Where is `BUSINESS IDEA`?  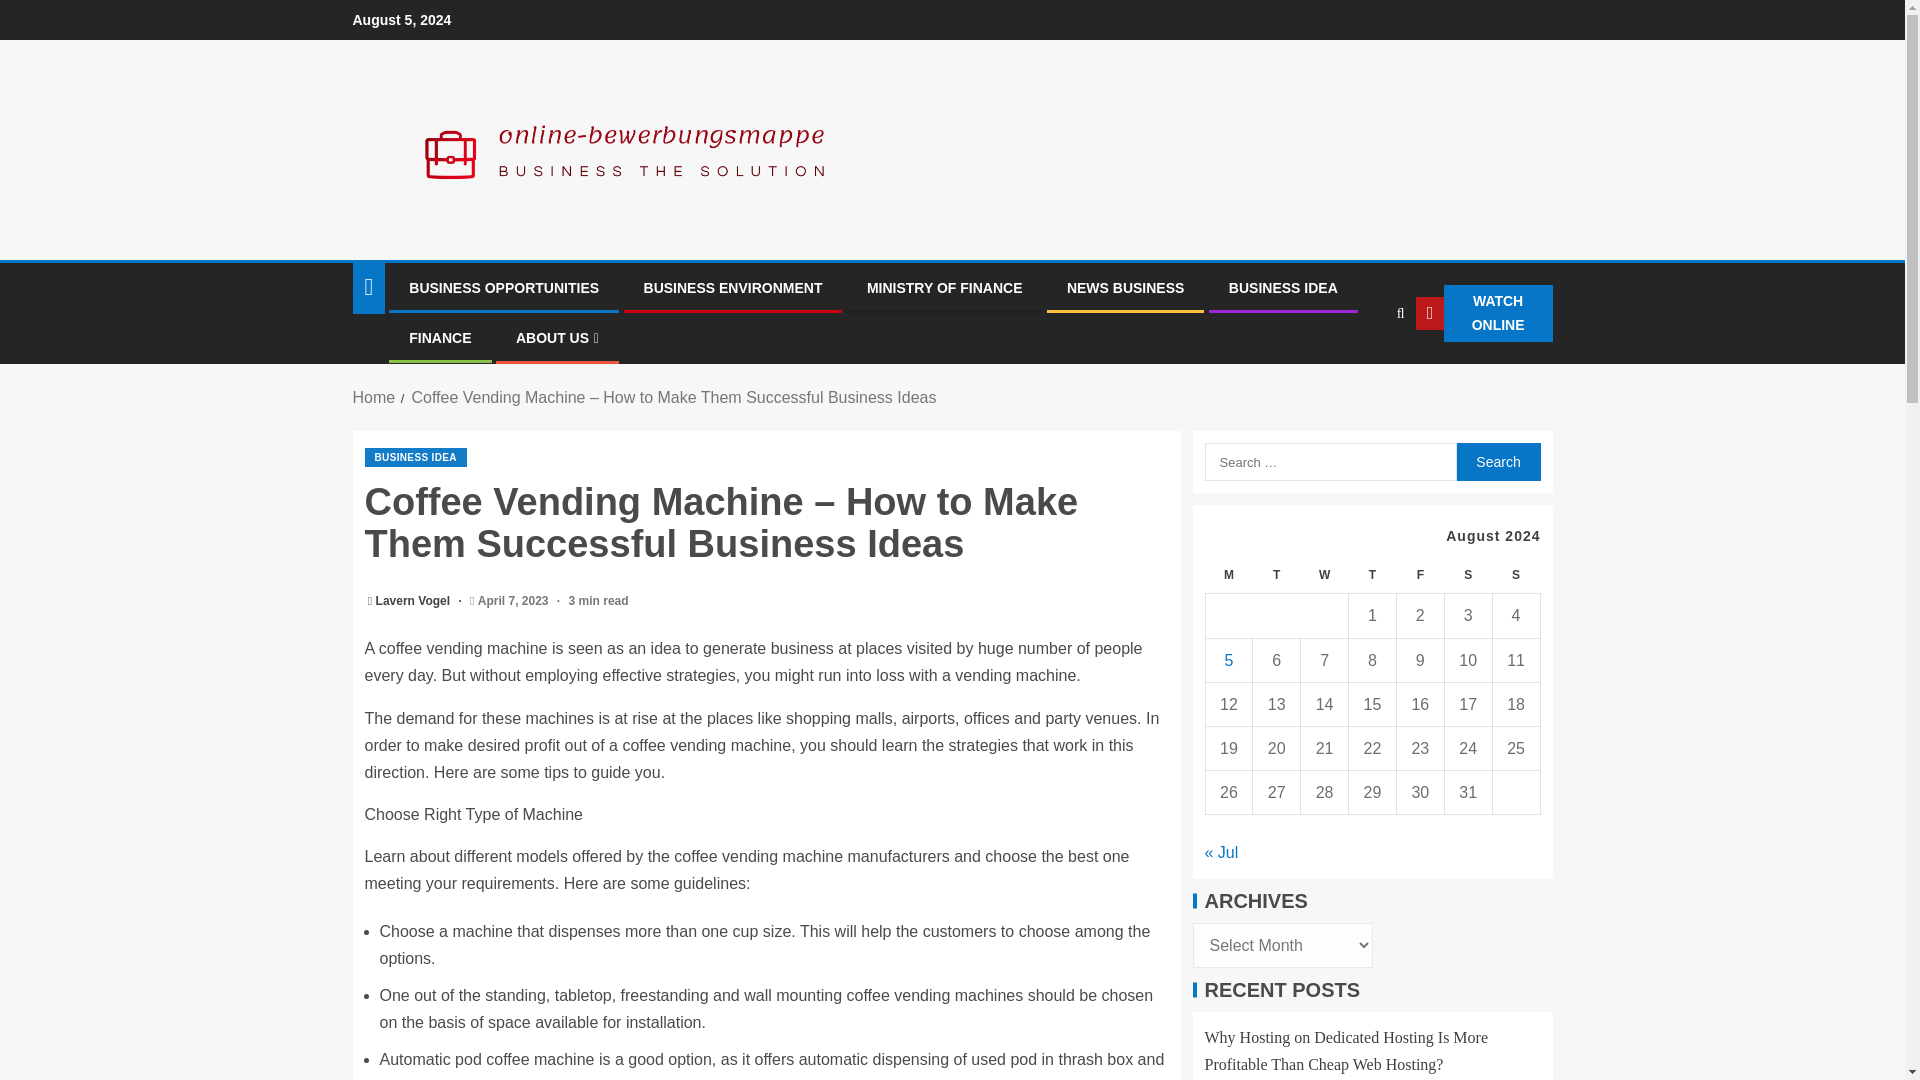 BUSINESS IDEA is located at coordinates (1283, 287).